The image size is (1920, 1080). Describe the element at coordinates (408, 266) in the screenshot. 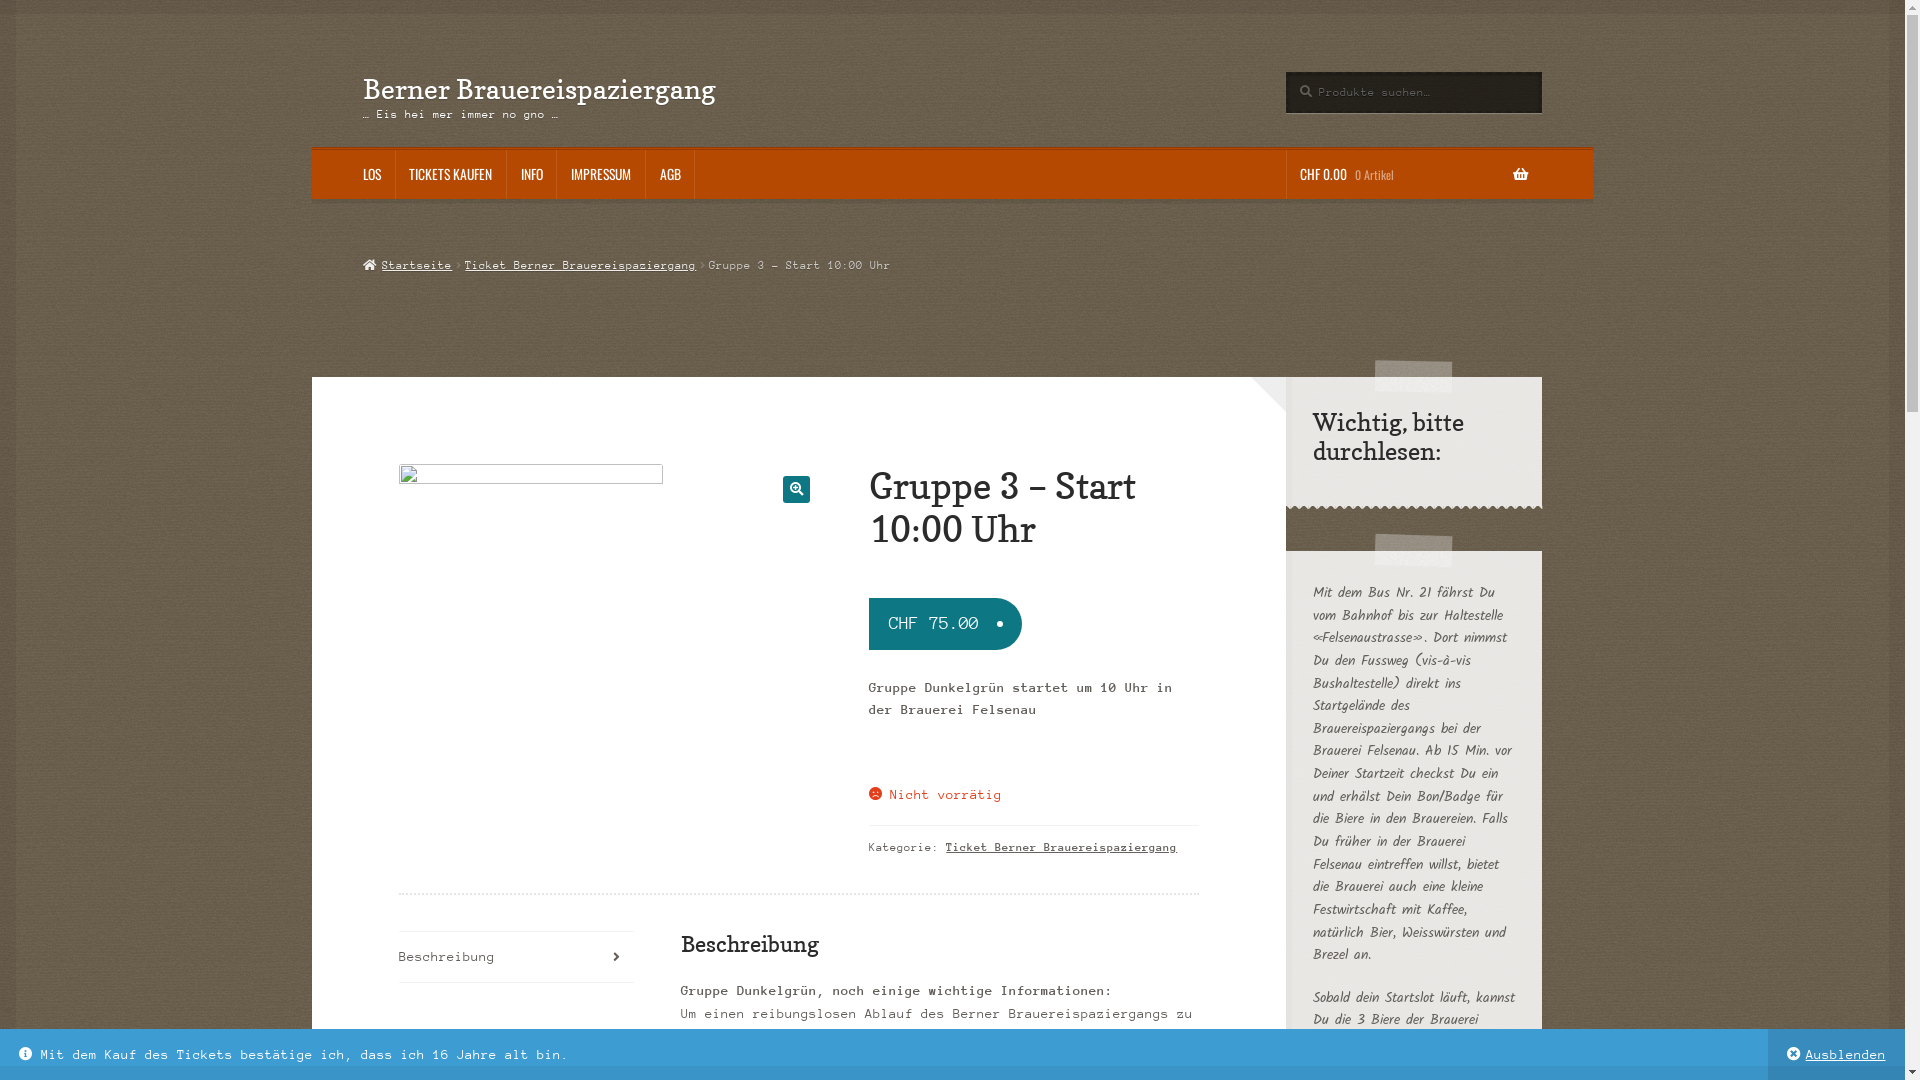

I see `Startseite` at that location.